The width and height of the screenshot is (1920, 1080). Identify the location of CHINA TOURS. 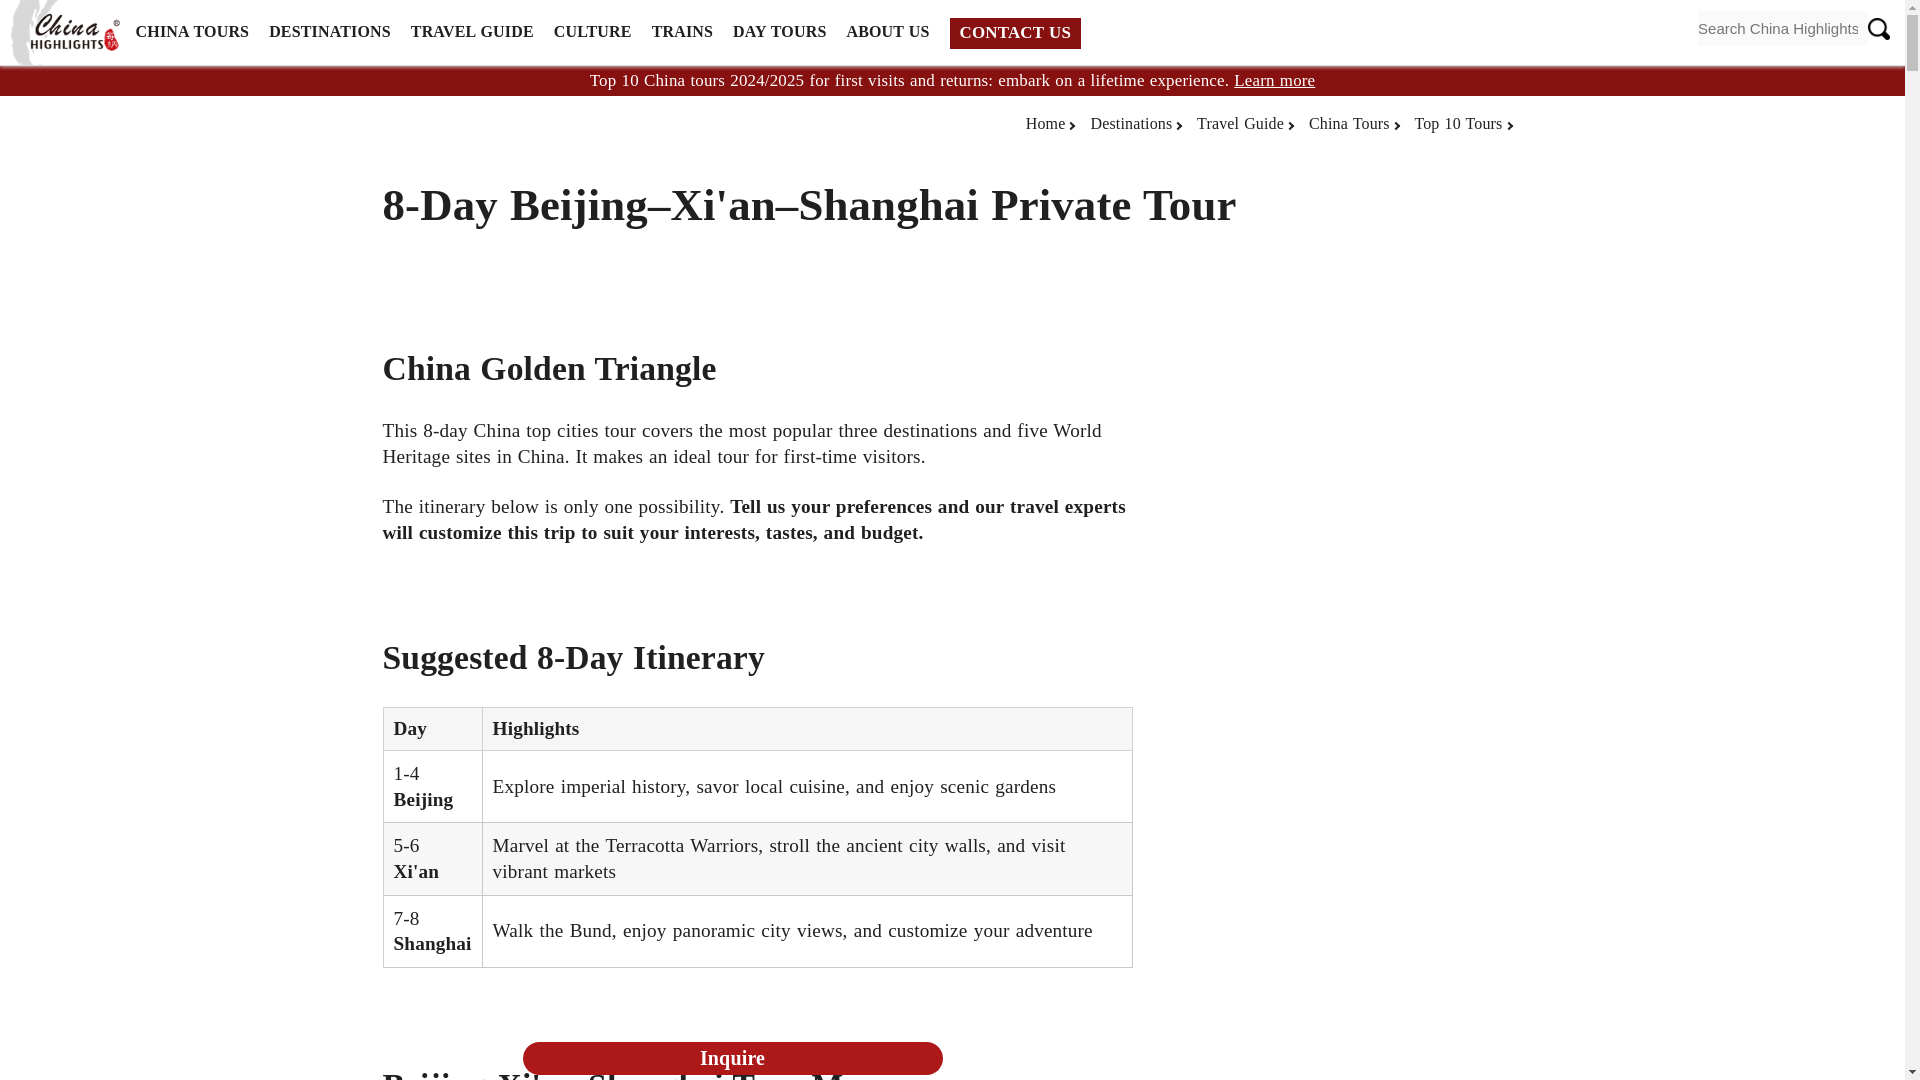
(192, 32).